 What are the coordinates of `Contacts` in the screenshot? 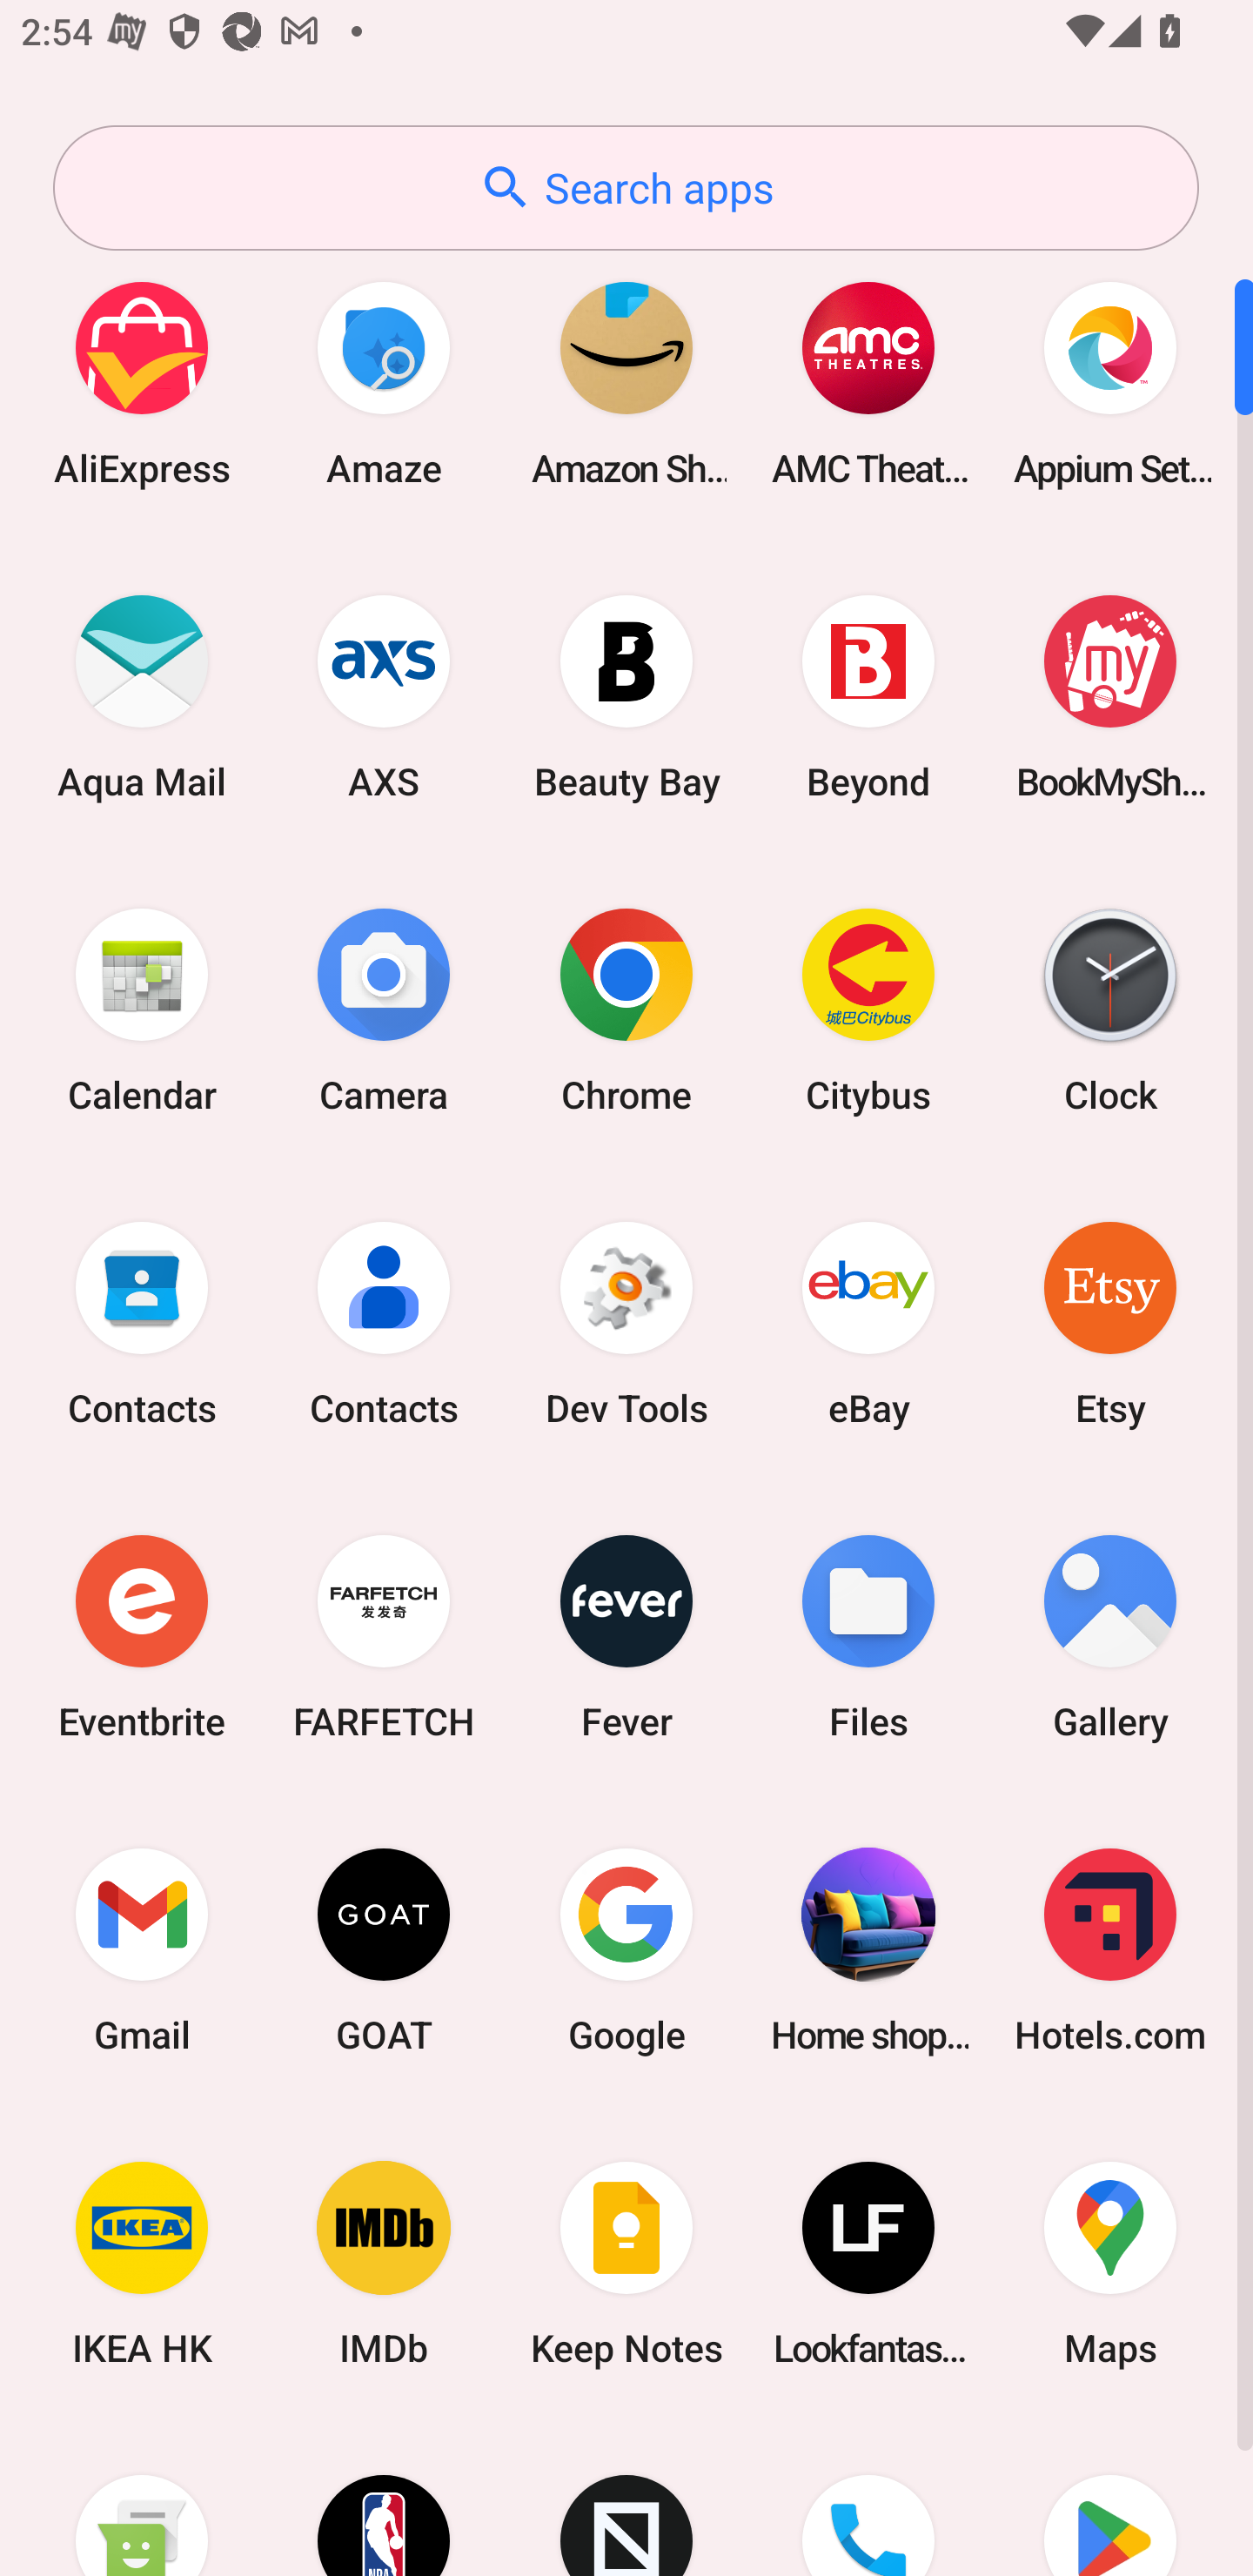 It's located at (142, 1323).